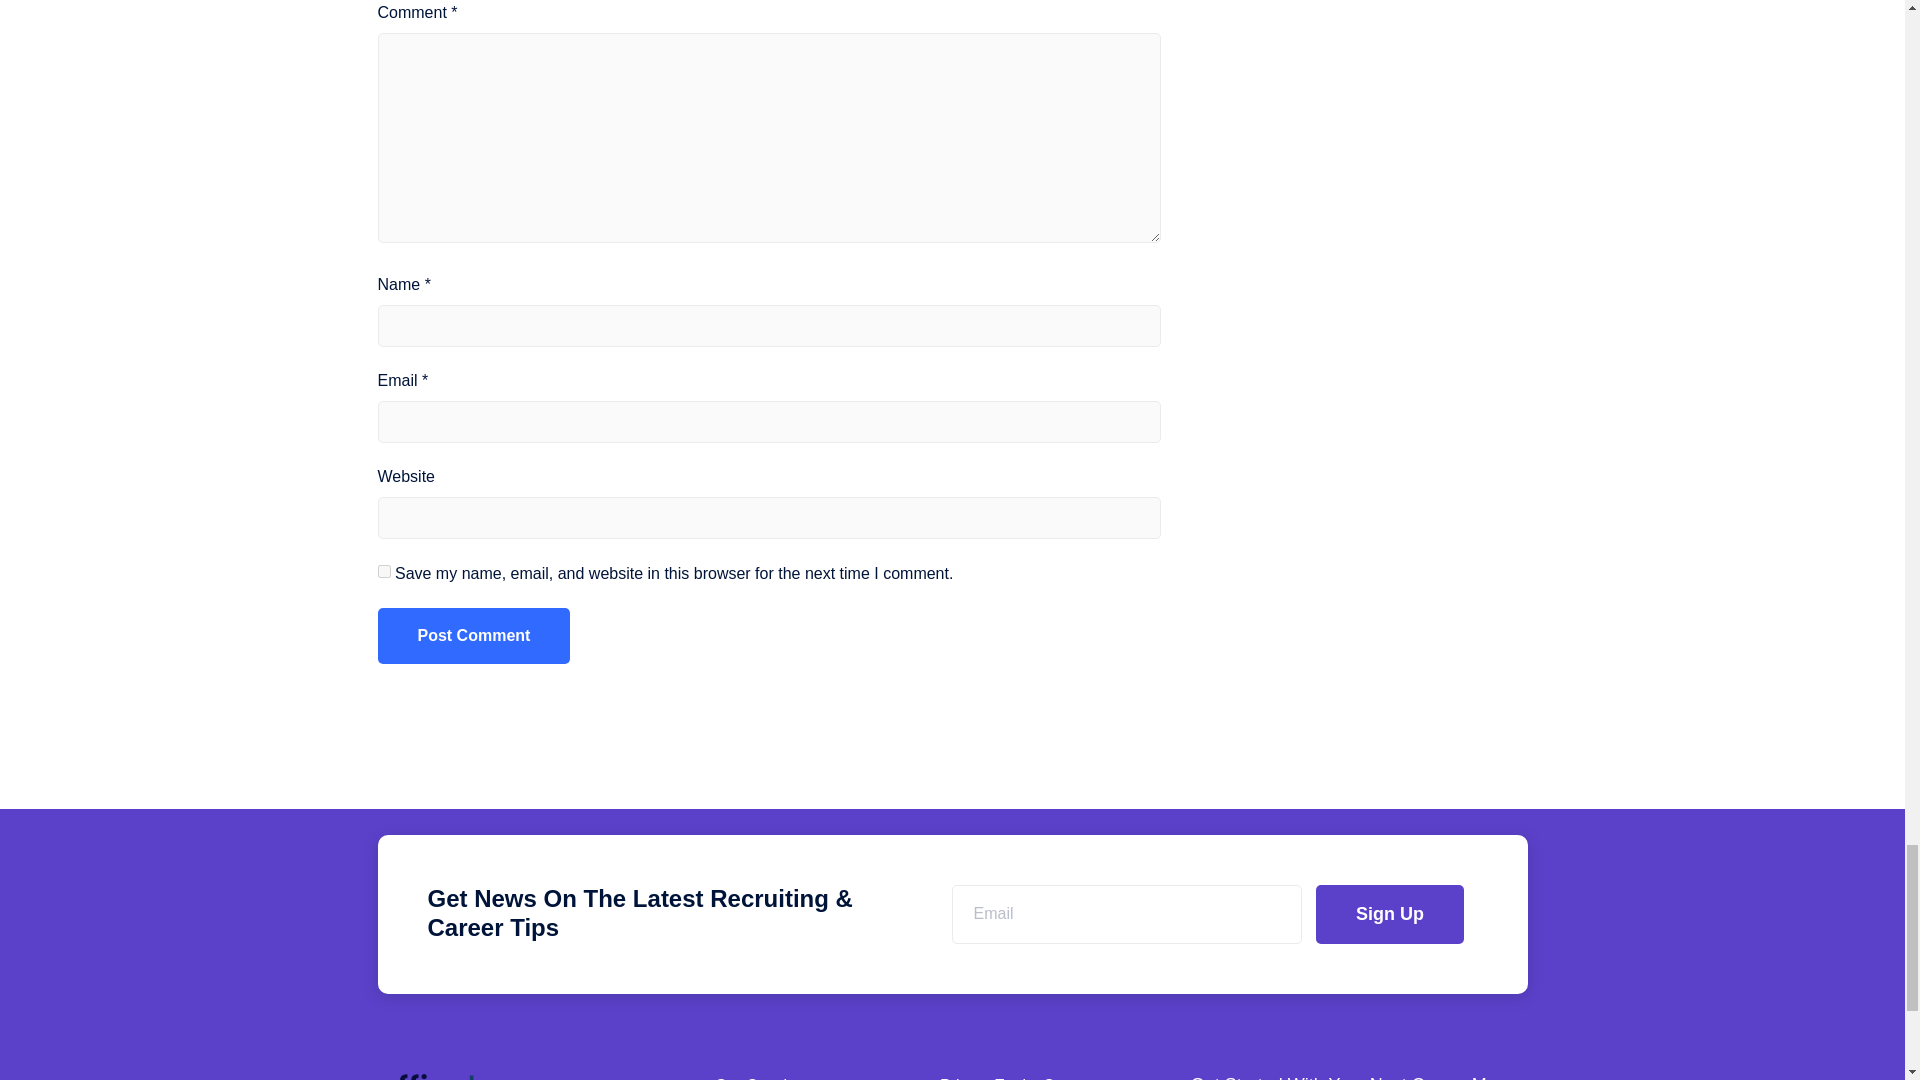 This screenshot has height=1080, width=1920. What do you see at coordinates (474, 636) in the screenshot?
I see `Post Comment` at bounding box center [474, 636].